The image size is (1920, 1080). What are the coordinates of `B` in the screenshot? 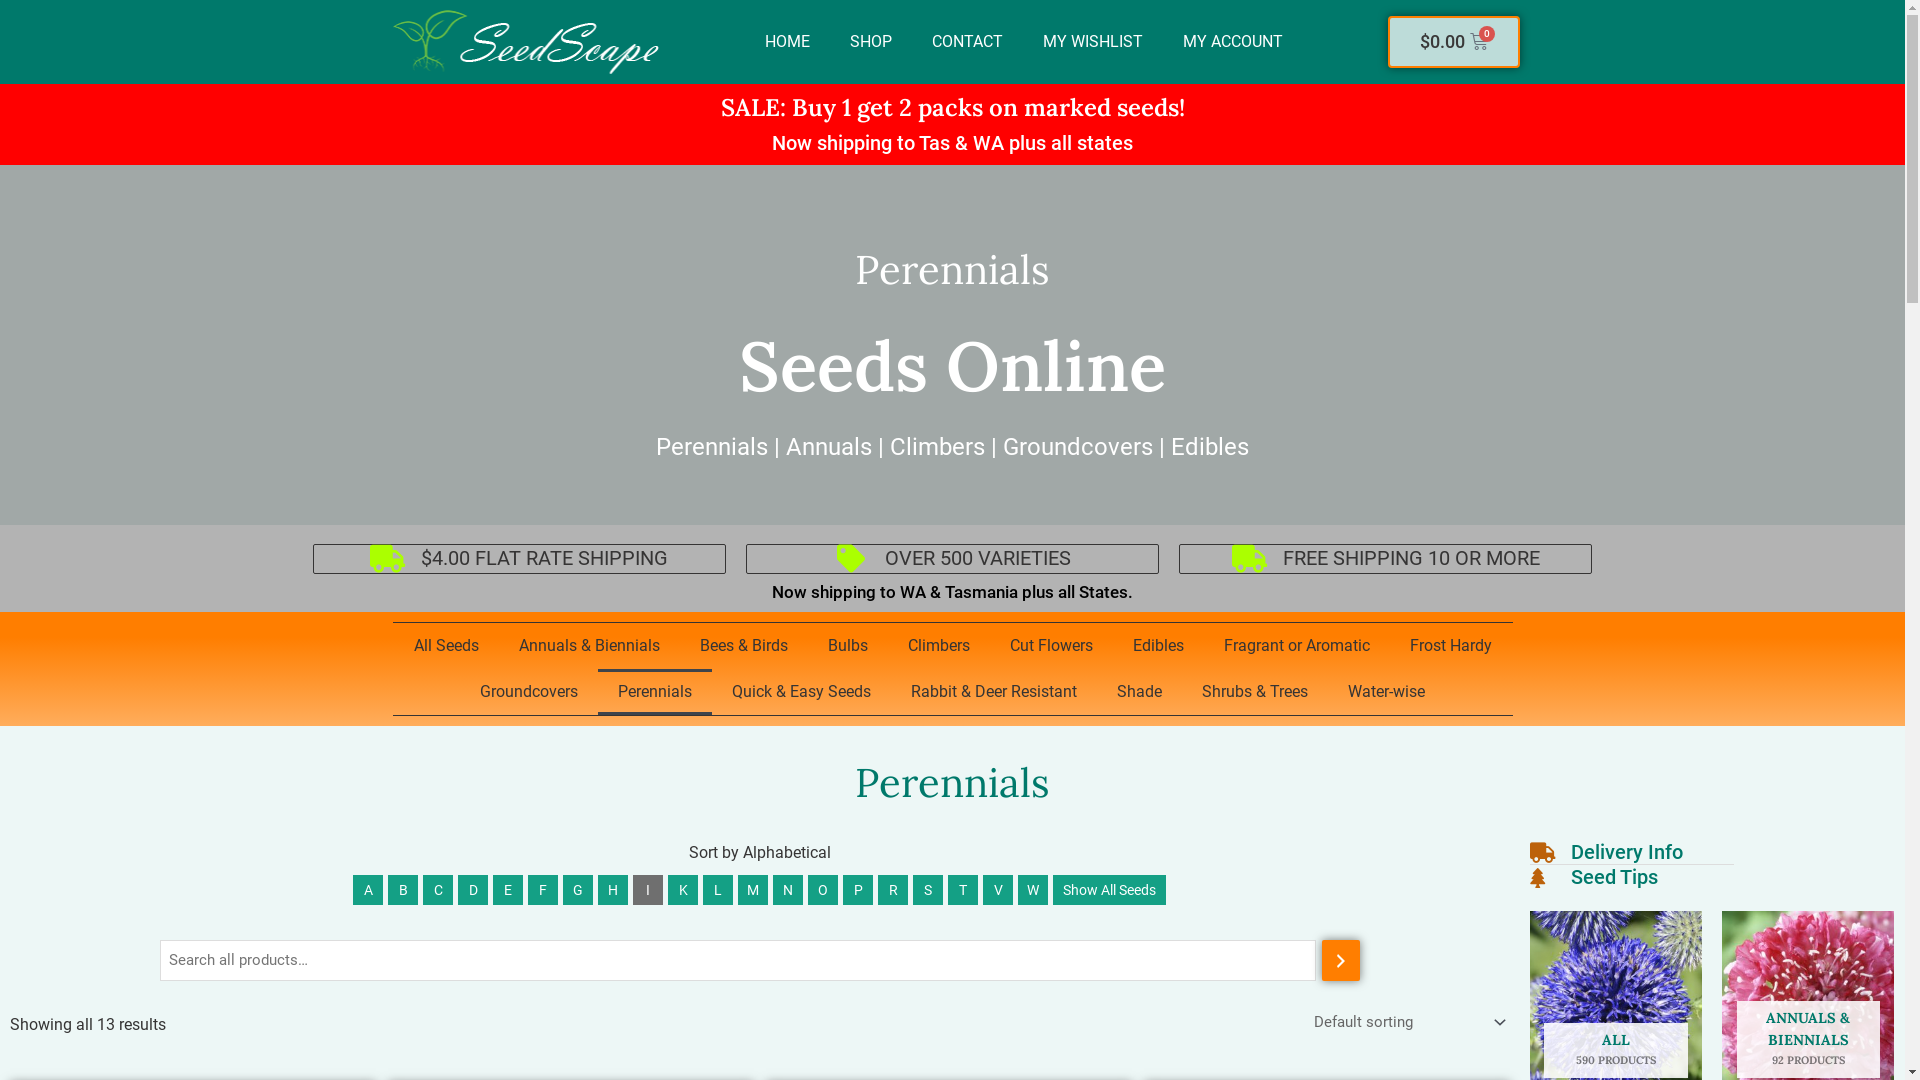 It's located at (403, 890).